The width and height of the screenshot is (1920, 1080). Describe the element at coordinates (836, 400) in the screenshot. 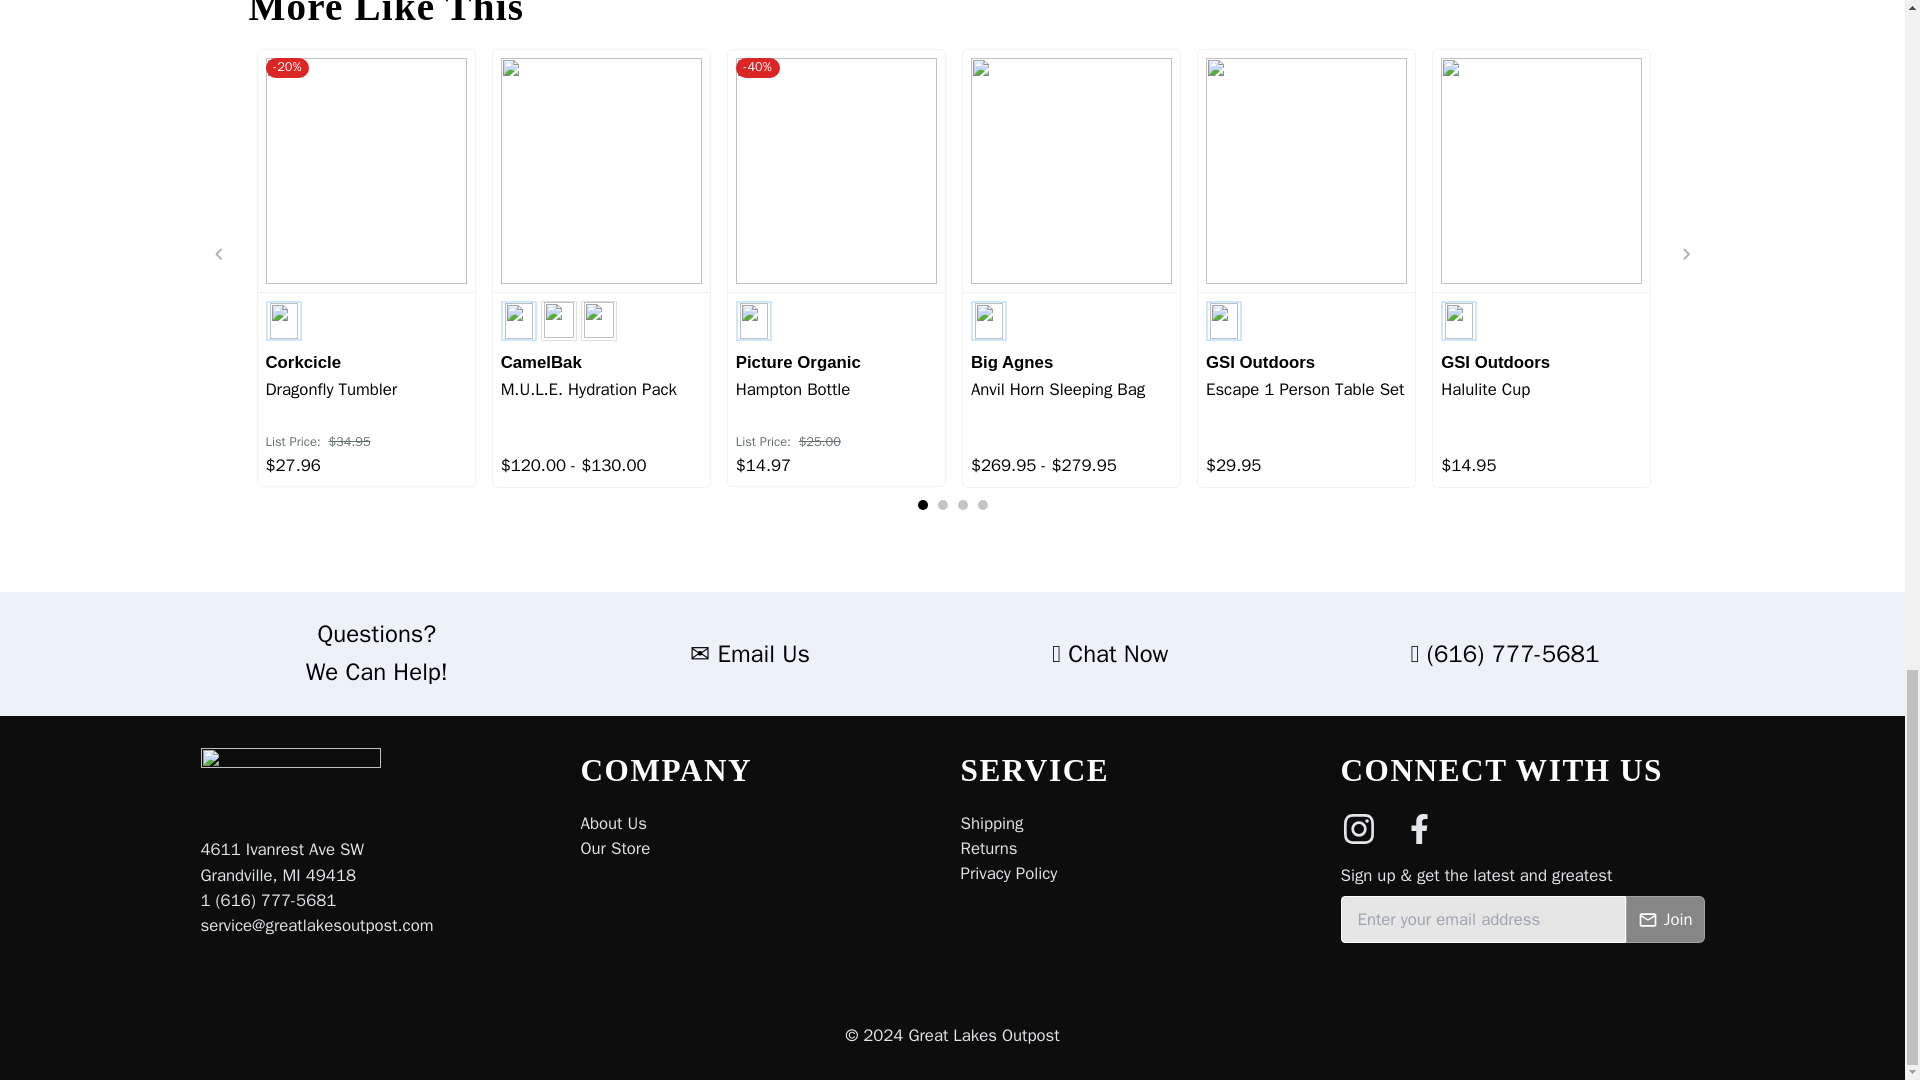

I see `Hampton Bottle` at that location.